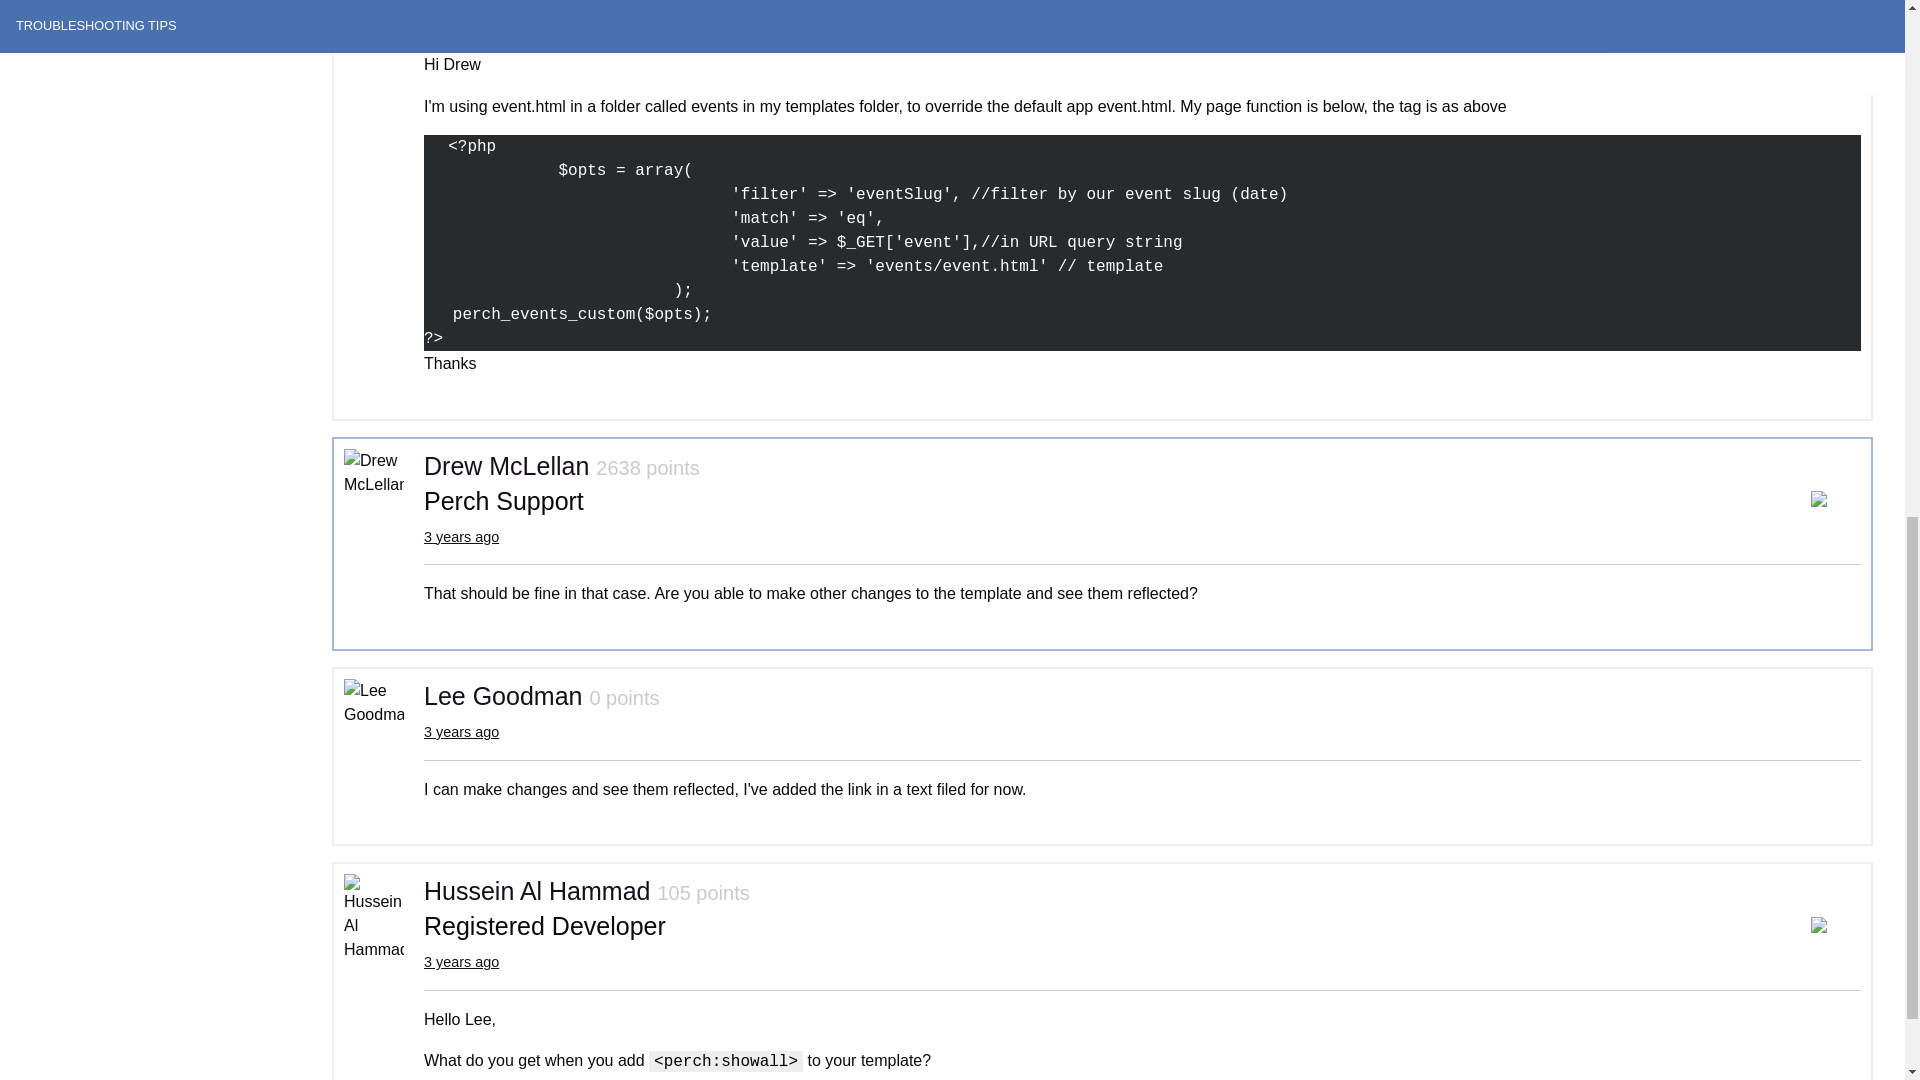  What do you see at coordinates (502, 695) in the screenshot?
I see `Lee Goodman` at bounding box center [502, 695].